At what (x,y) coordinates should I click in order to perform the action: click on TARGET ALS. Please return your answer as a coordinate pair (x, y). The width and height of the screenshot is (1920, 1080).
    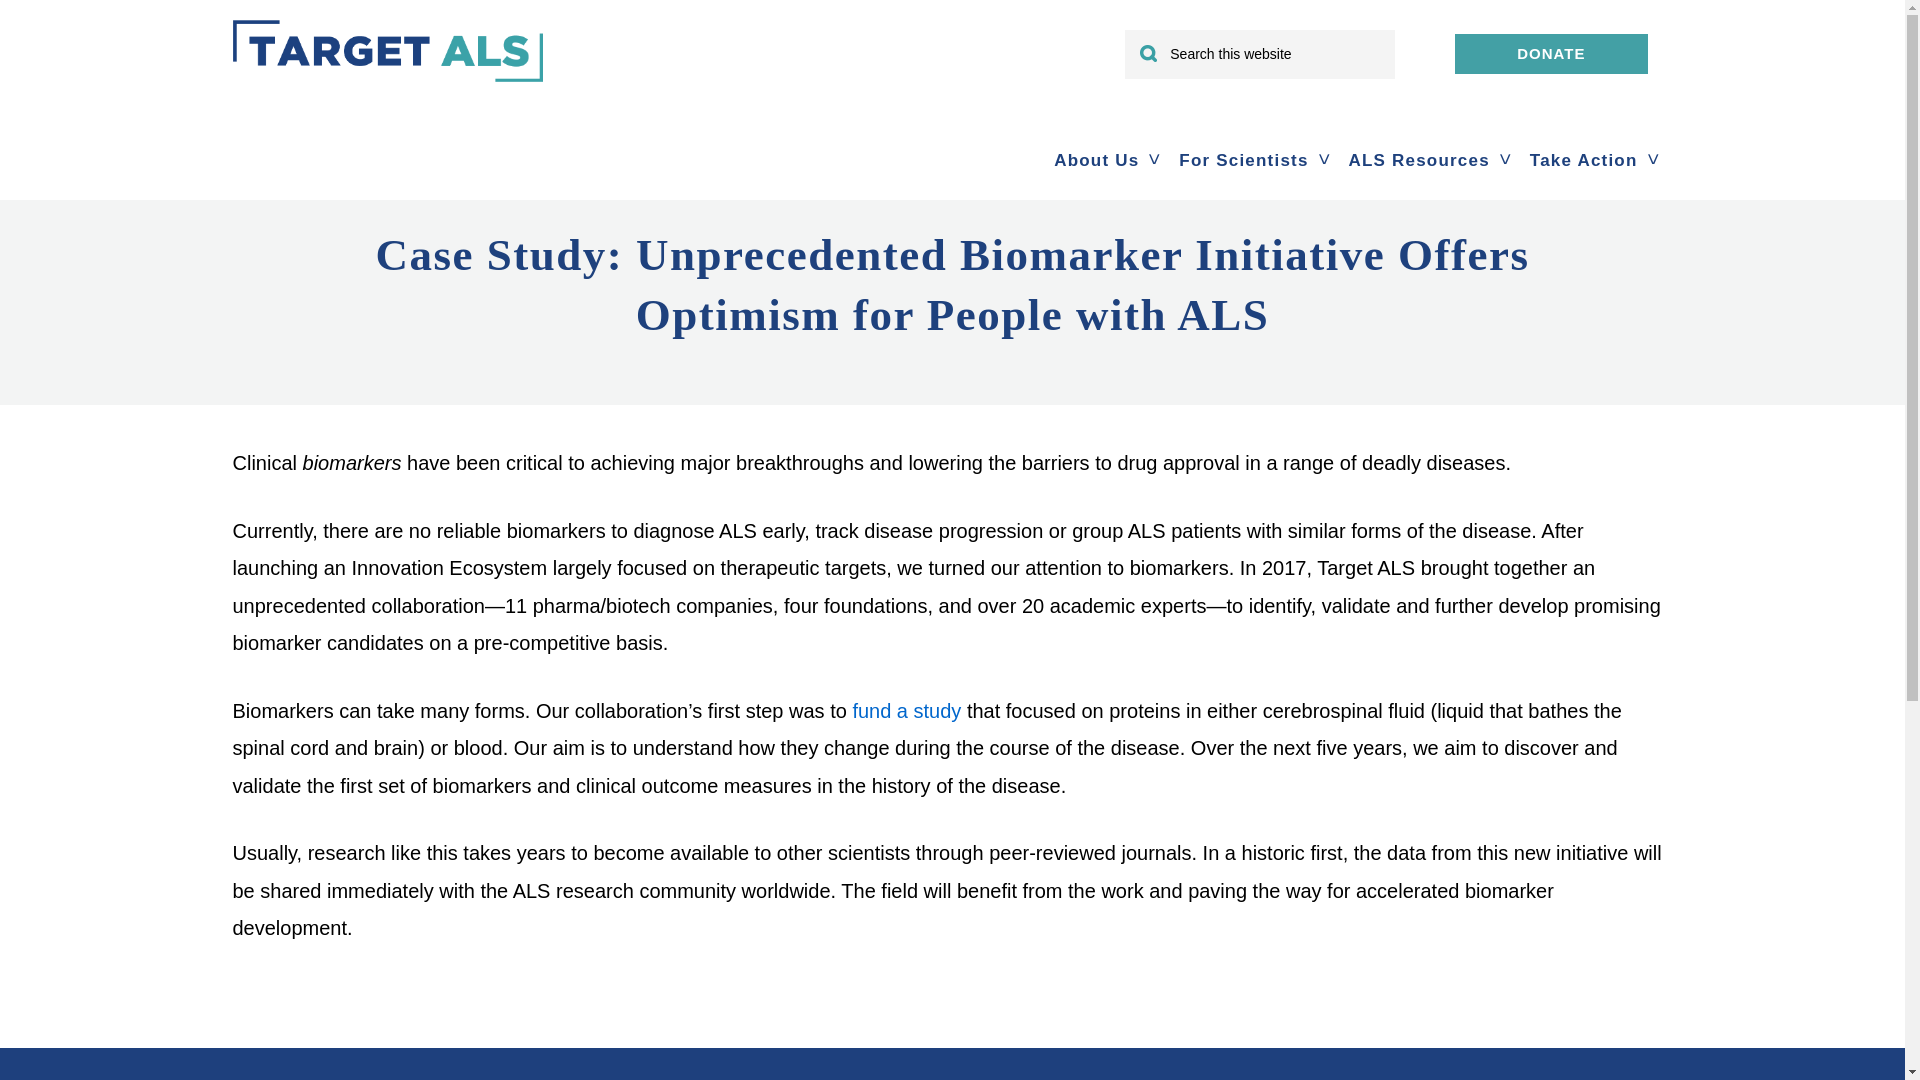
    Looking at the image, I should click on (386, 80).